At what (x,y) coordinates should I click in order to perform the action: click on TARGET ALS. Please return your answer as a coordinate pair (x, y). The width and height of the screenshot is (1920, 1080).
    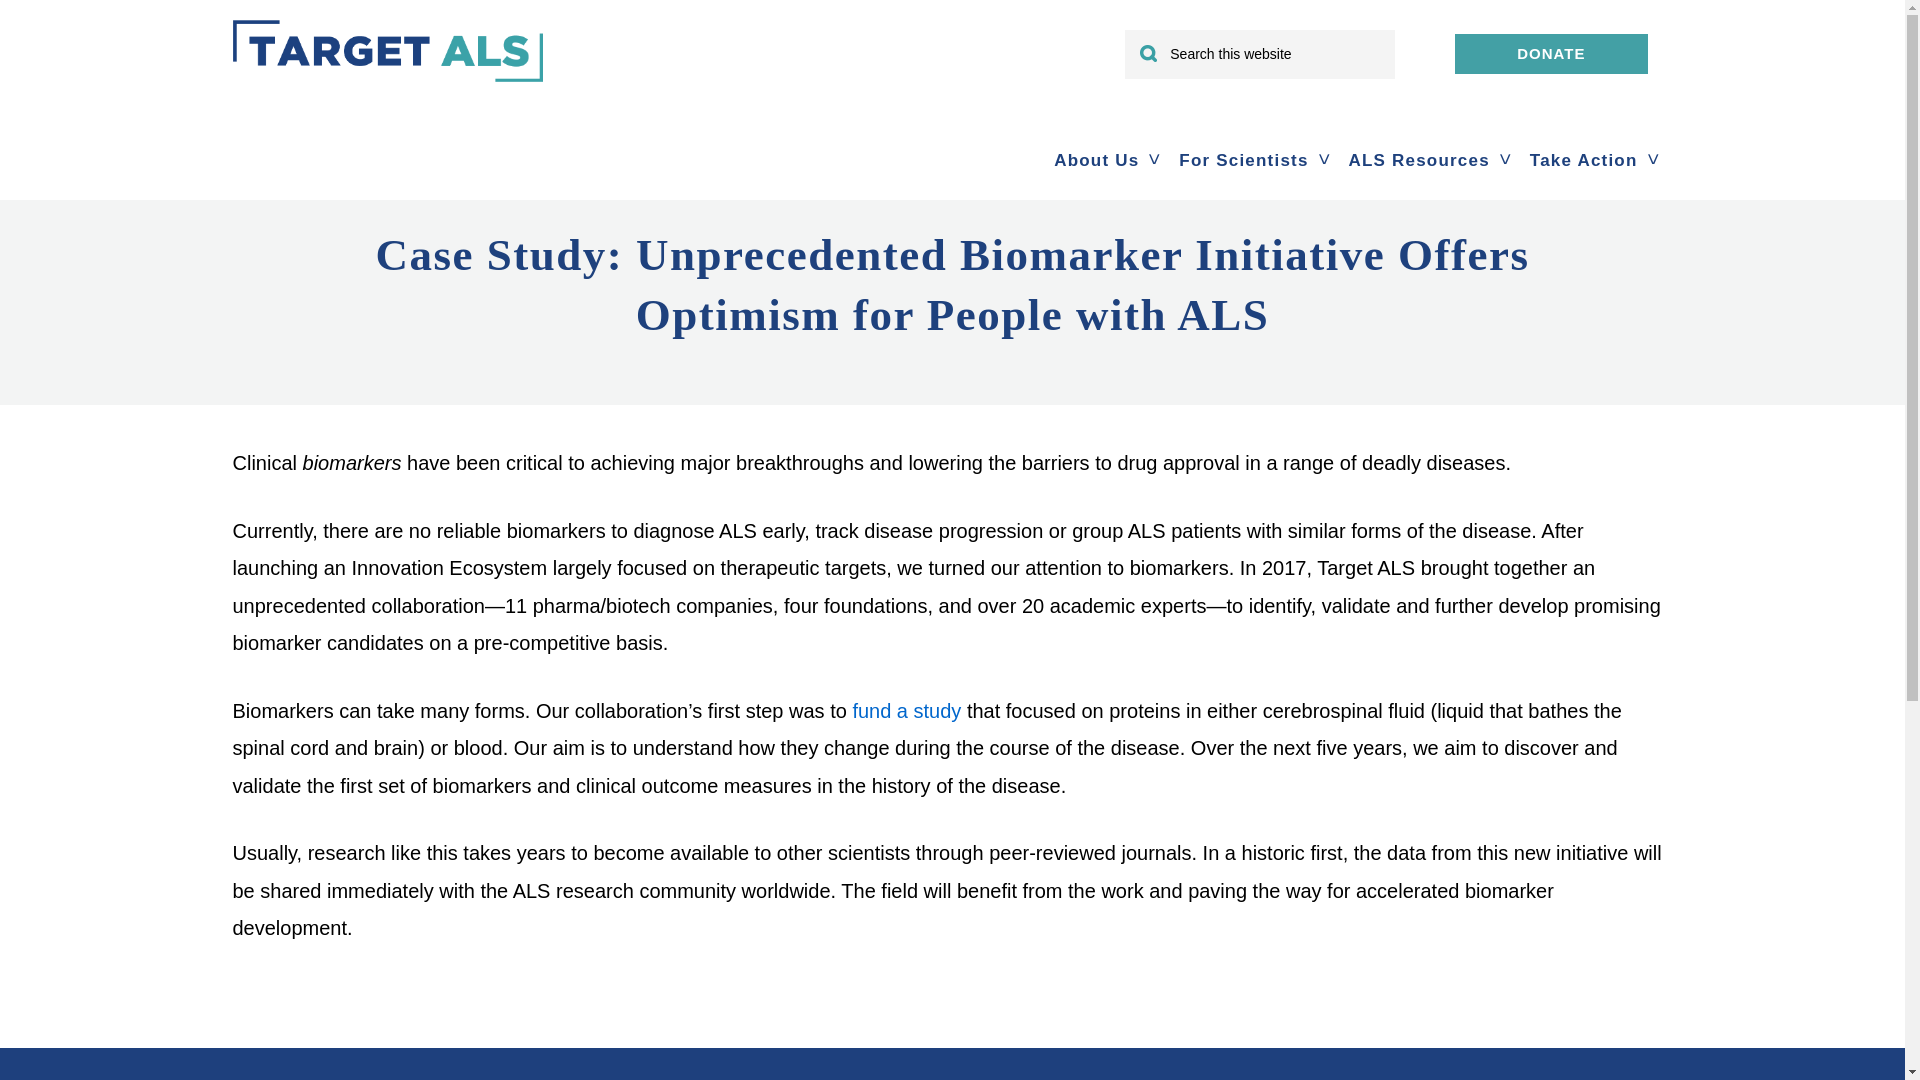
    Looking at the image, I should click on (386, 80).